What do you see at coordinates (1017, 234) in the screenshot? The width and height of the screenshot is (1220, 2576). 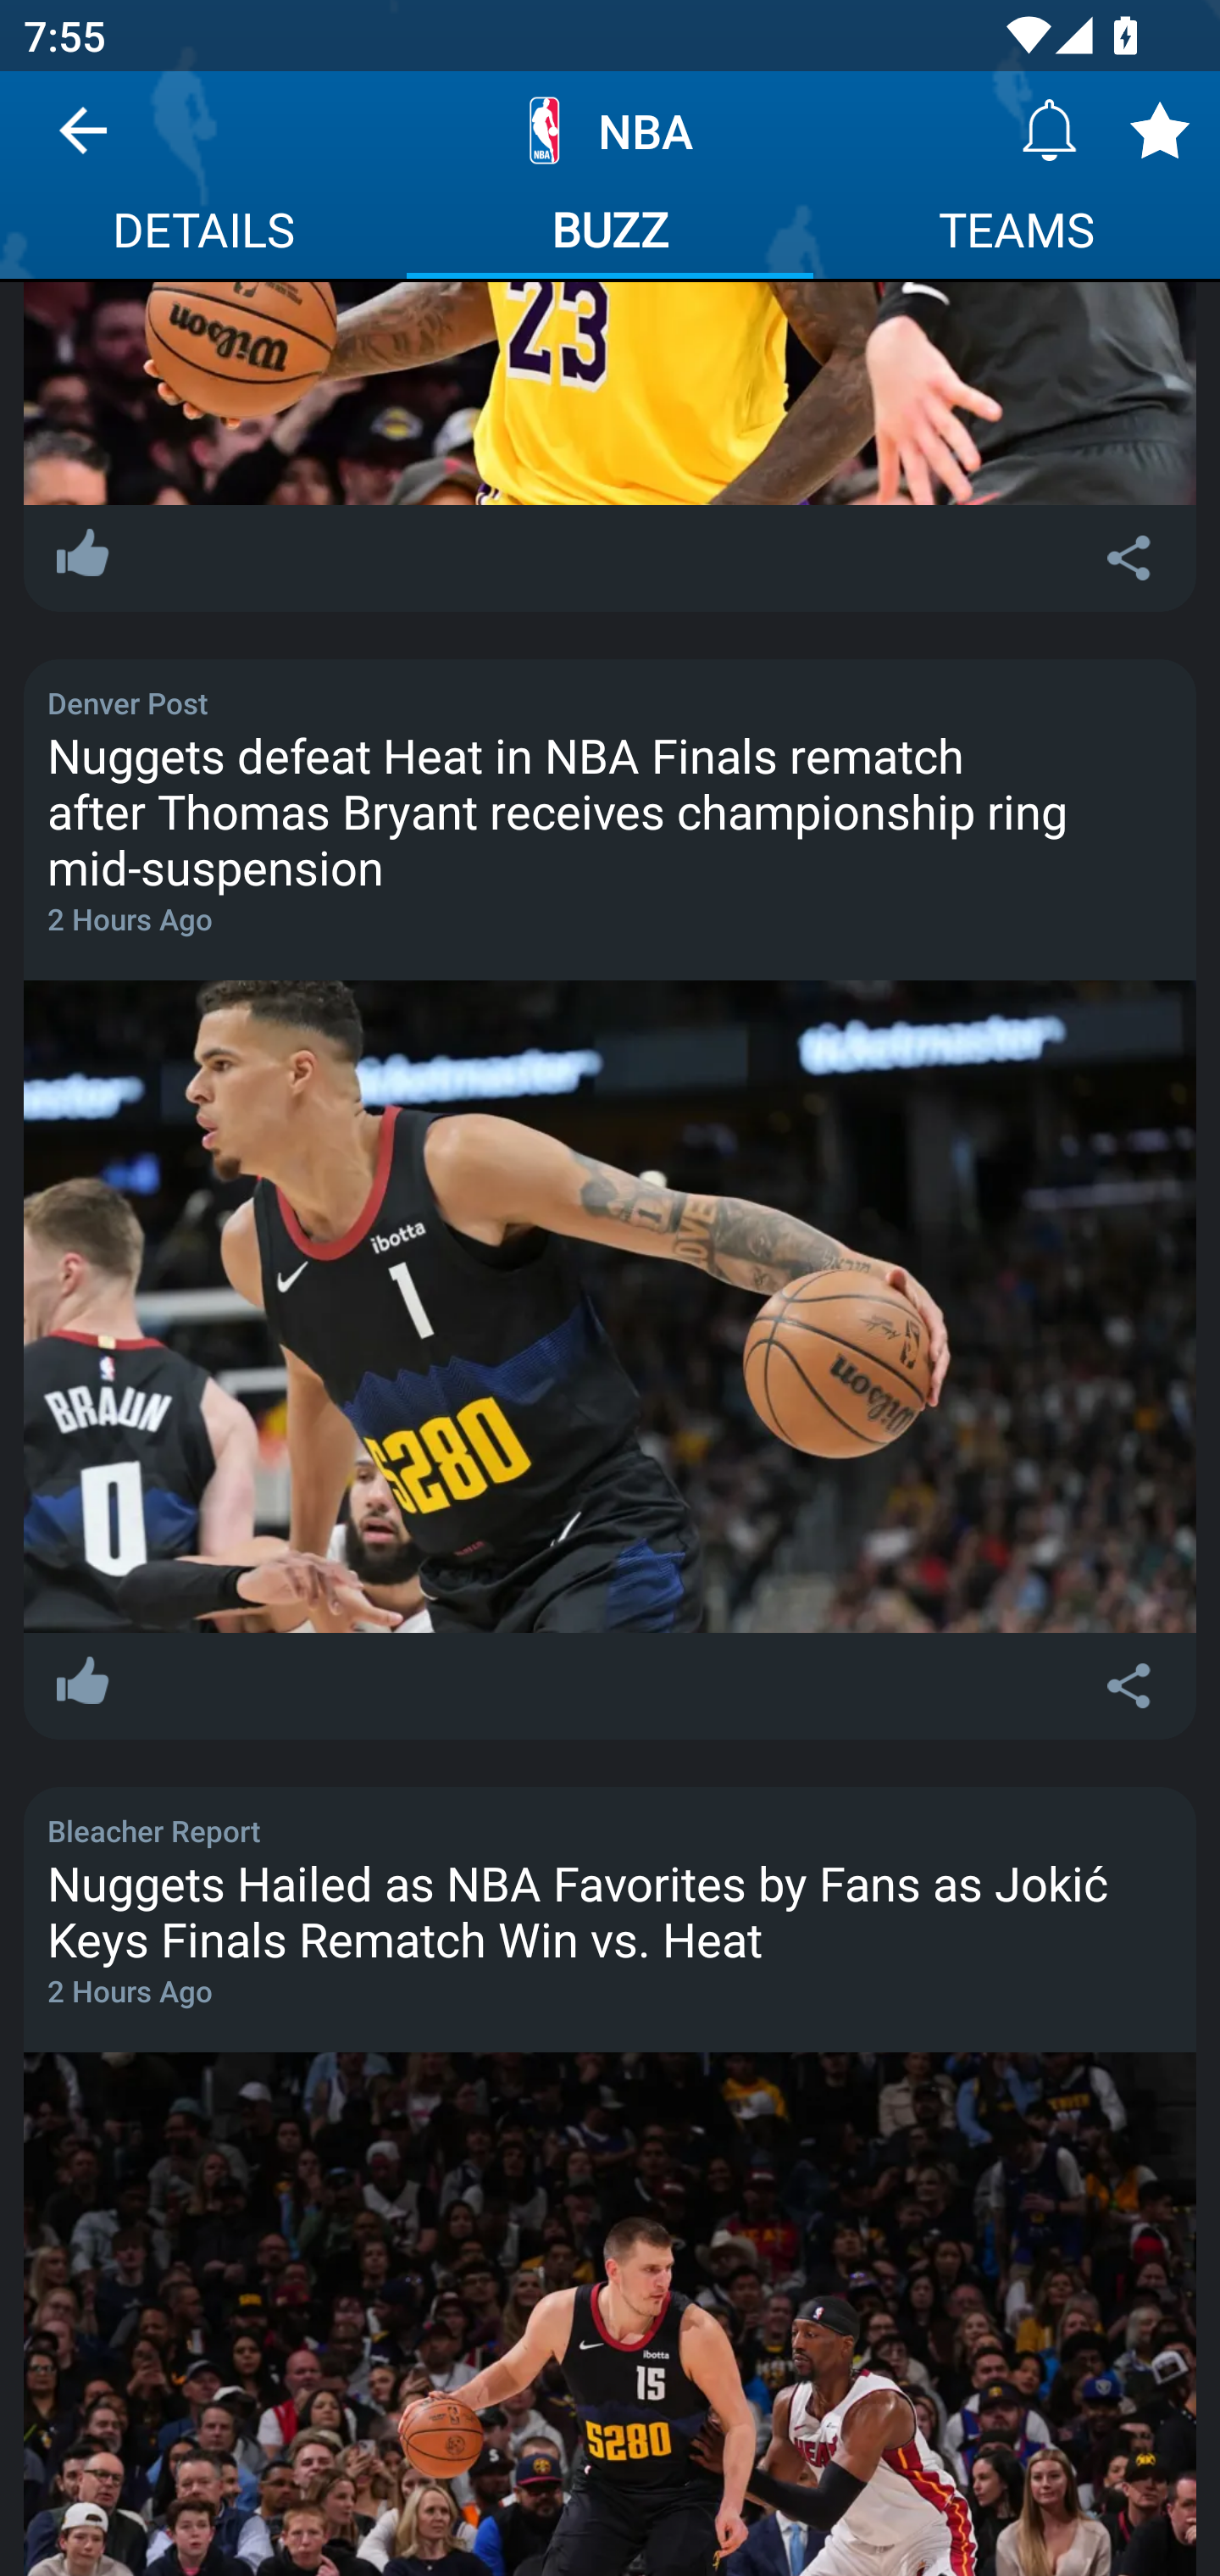 I see `TEAMS` at bounding box center [1017, 234].